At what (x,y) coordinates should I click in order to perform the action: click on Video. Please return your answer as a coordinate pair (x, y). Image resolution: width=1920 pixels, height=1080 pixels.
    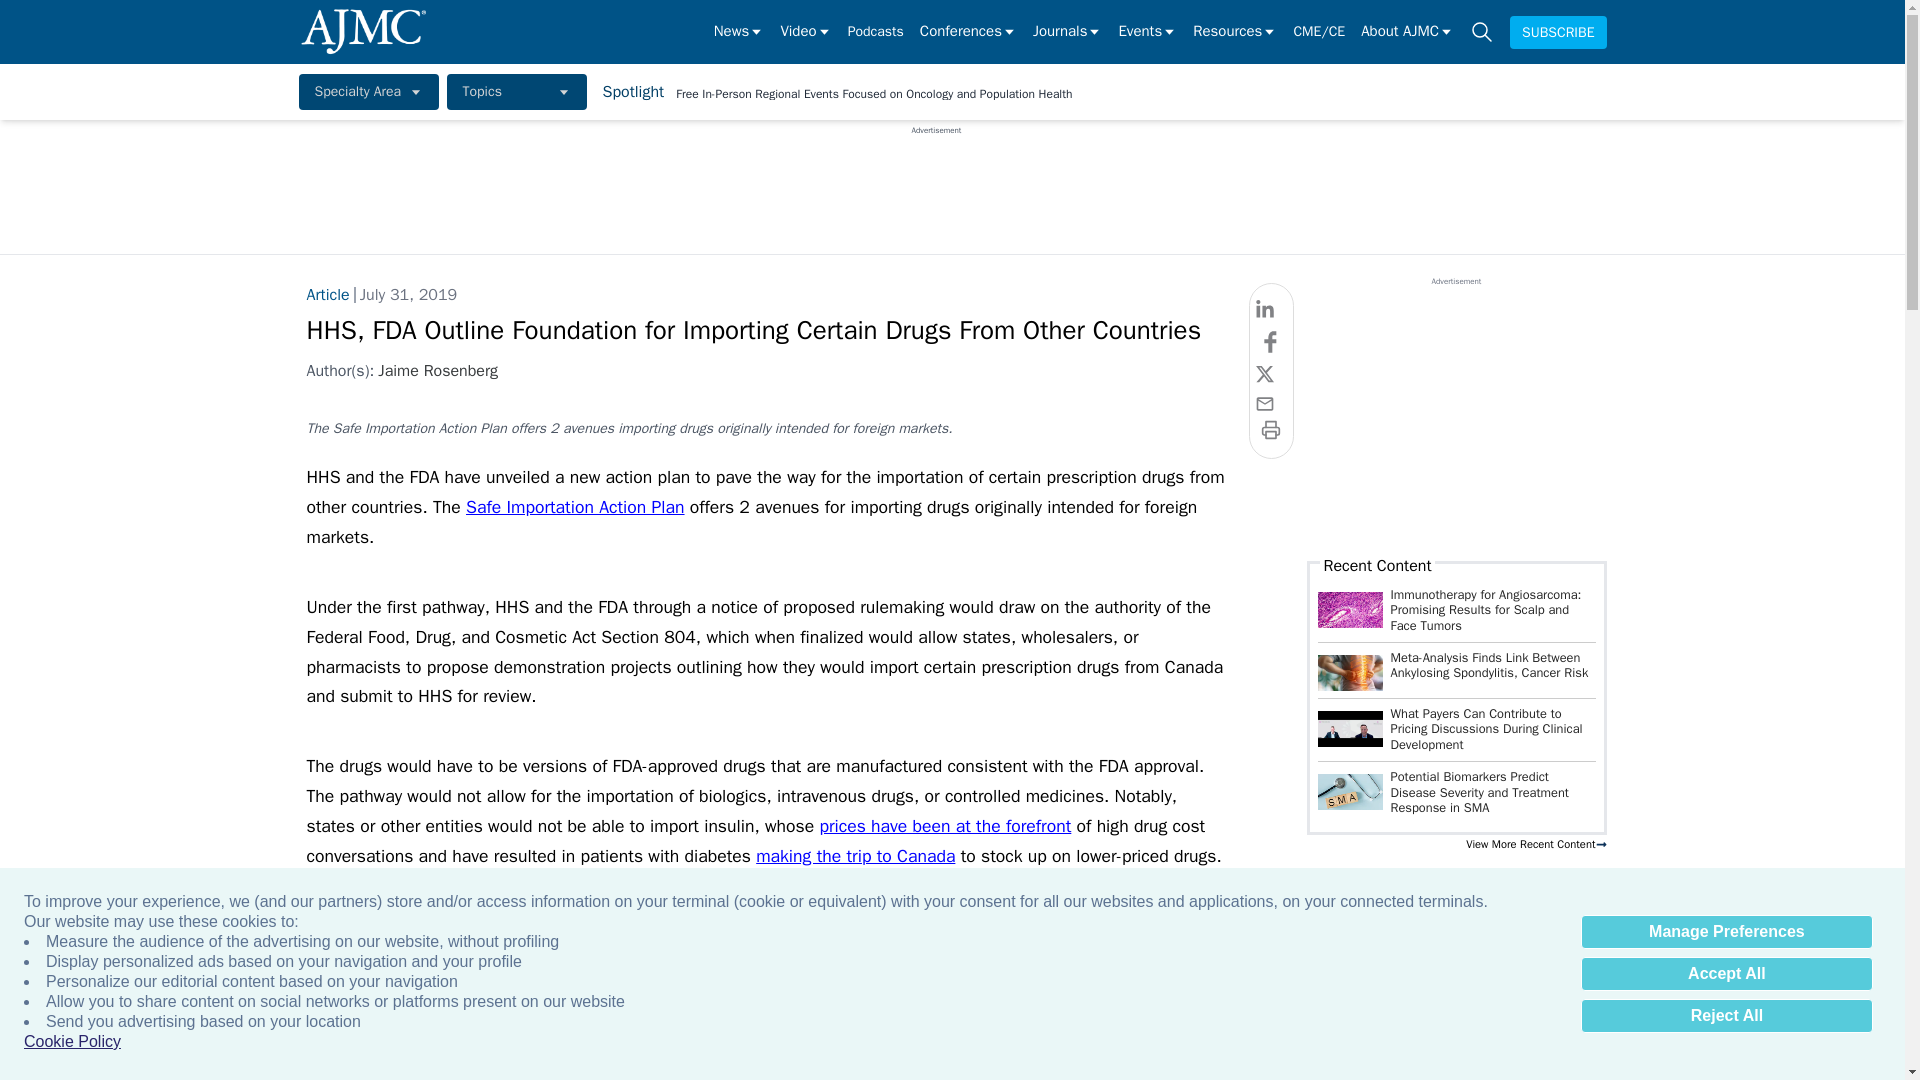
    Looking at the image, I should click on (805, 32).